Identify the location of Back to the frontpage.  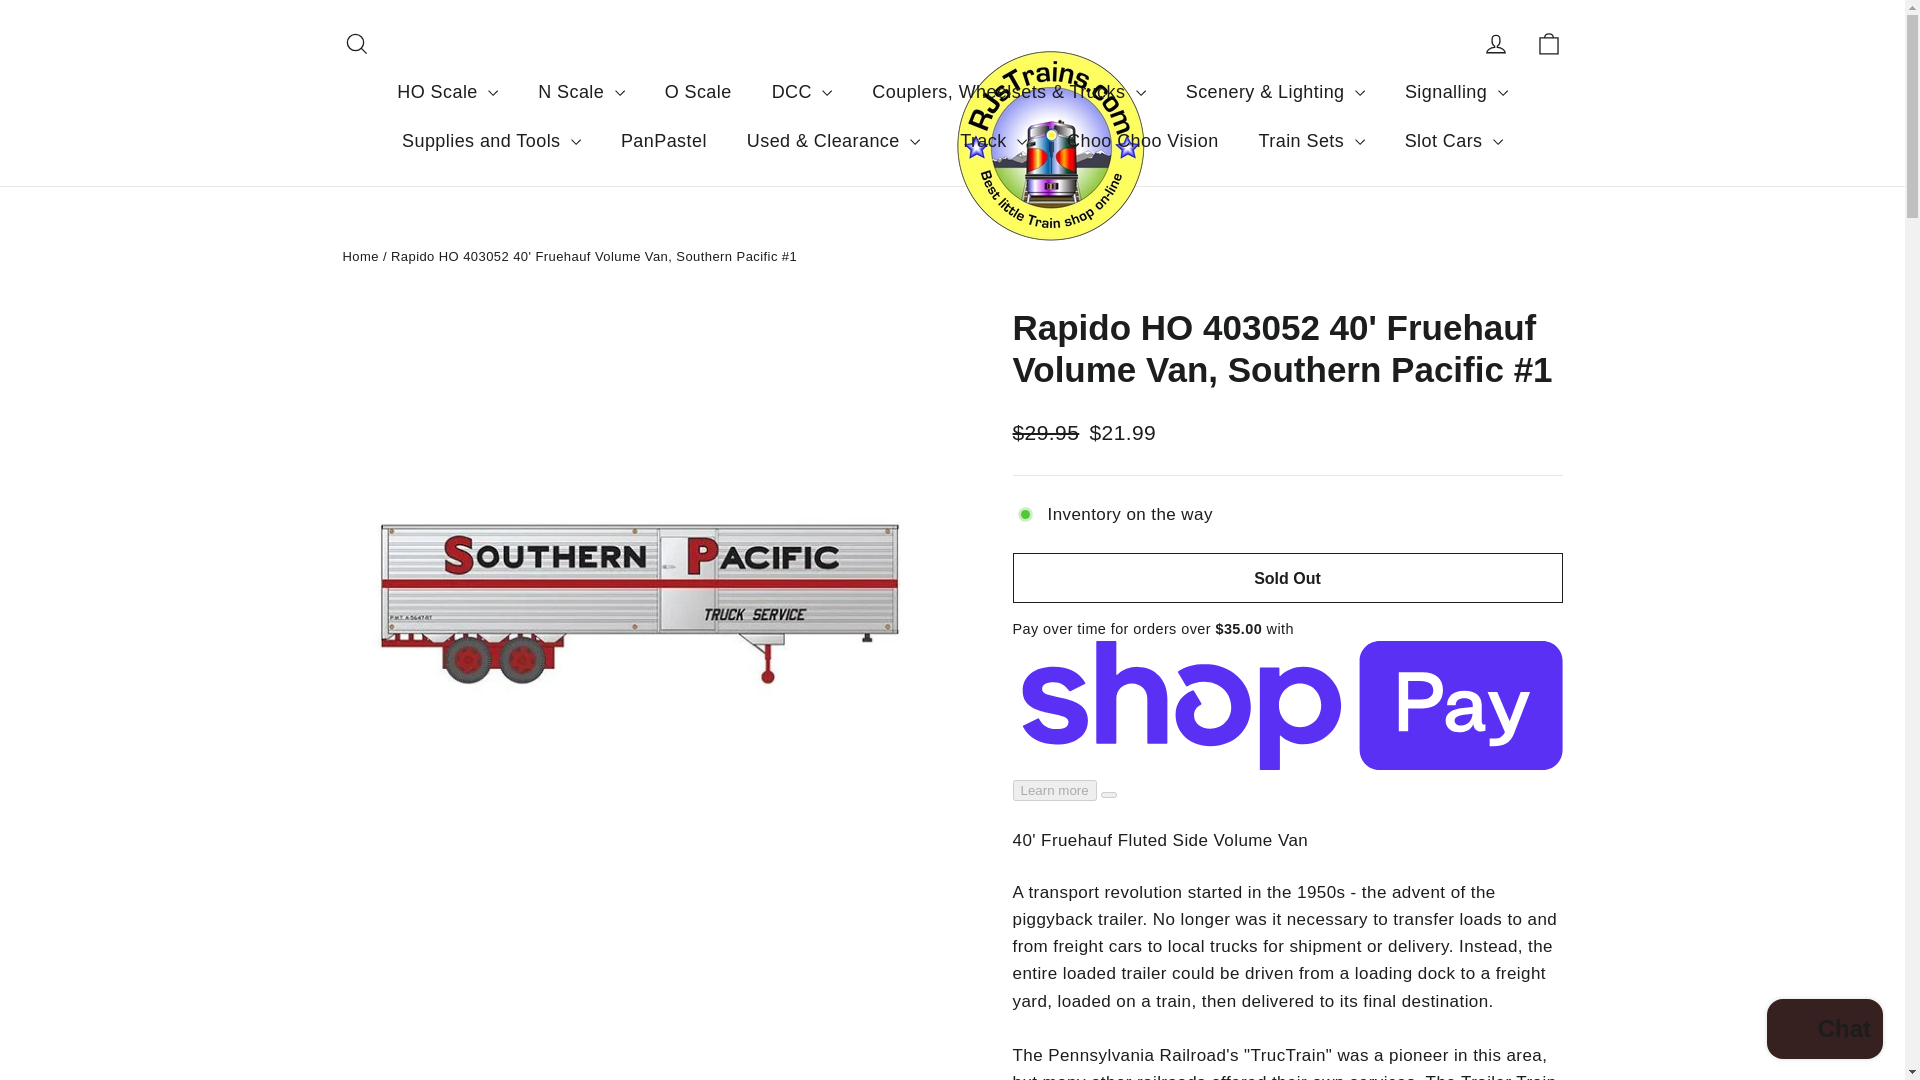
(360, 256).